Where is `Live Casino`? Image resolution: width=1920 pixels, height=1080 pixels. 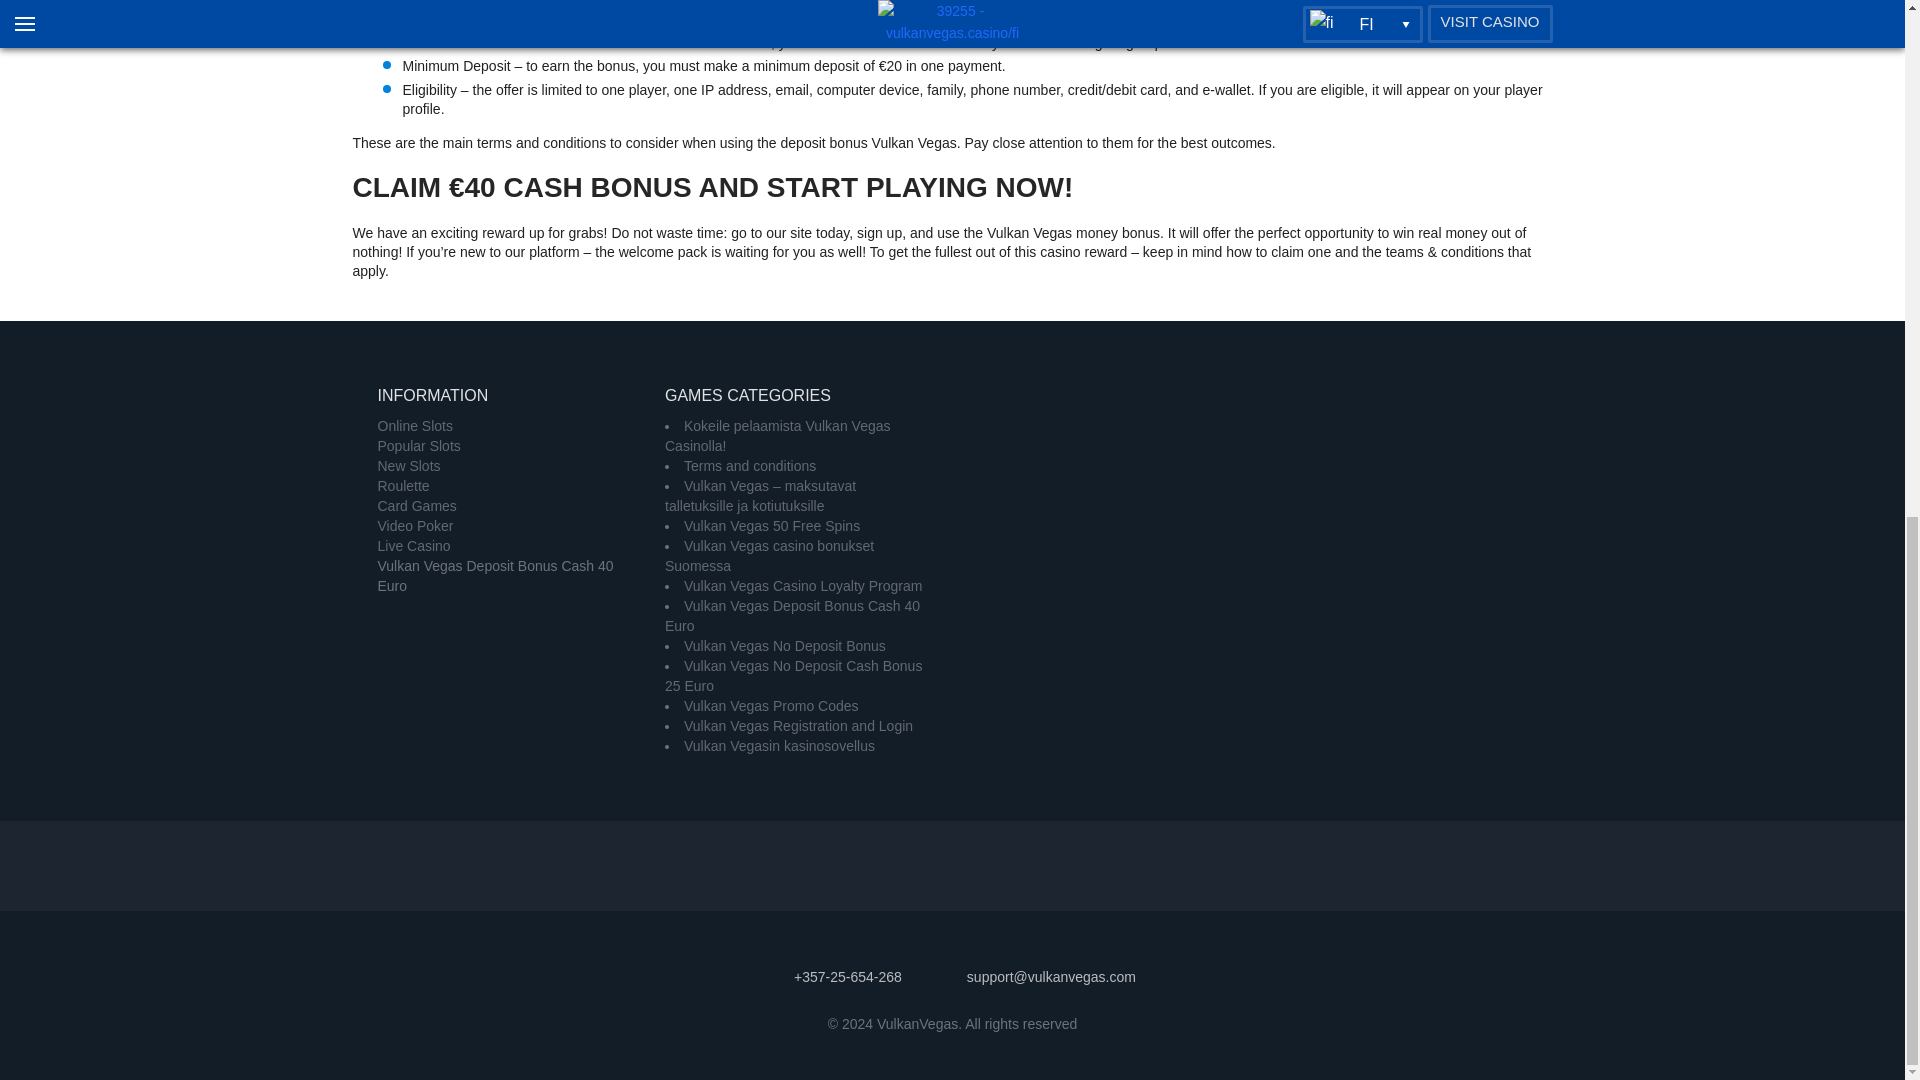 Live Casino is located at coordinates (414, 546).